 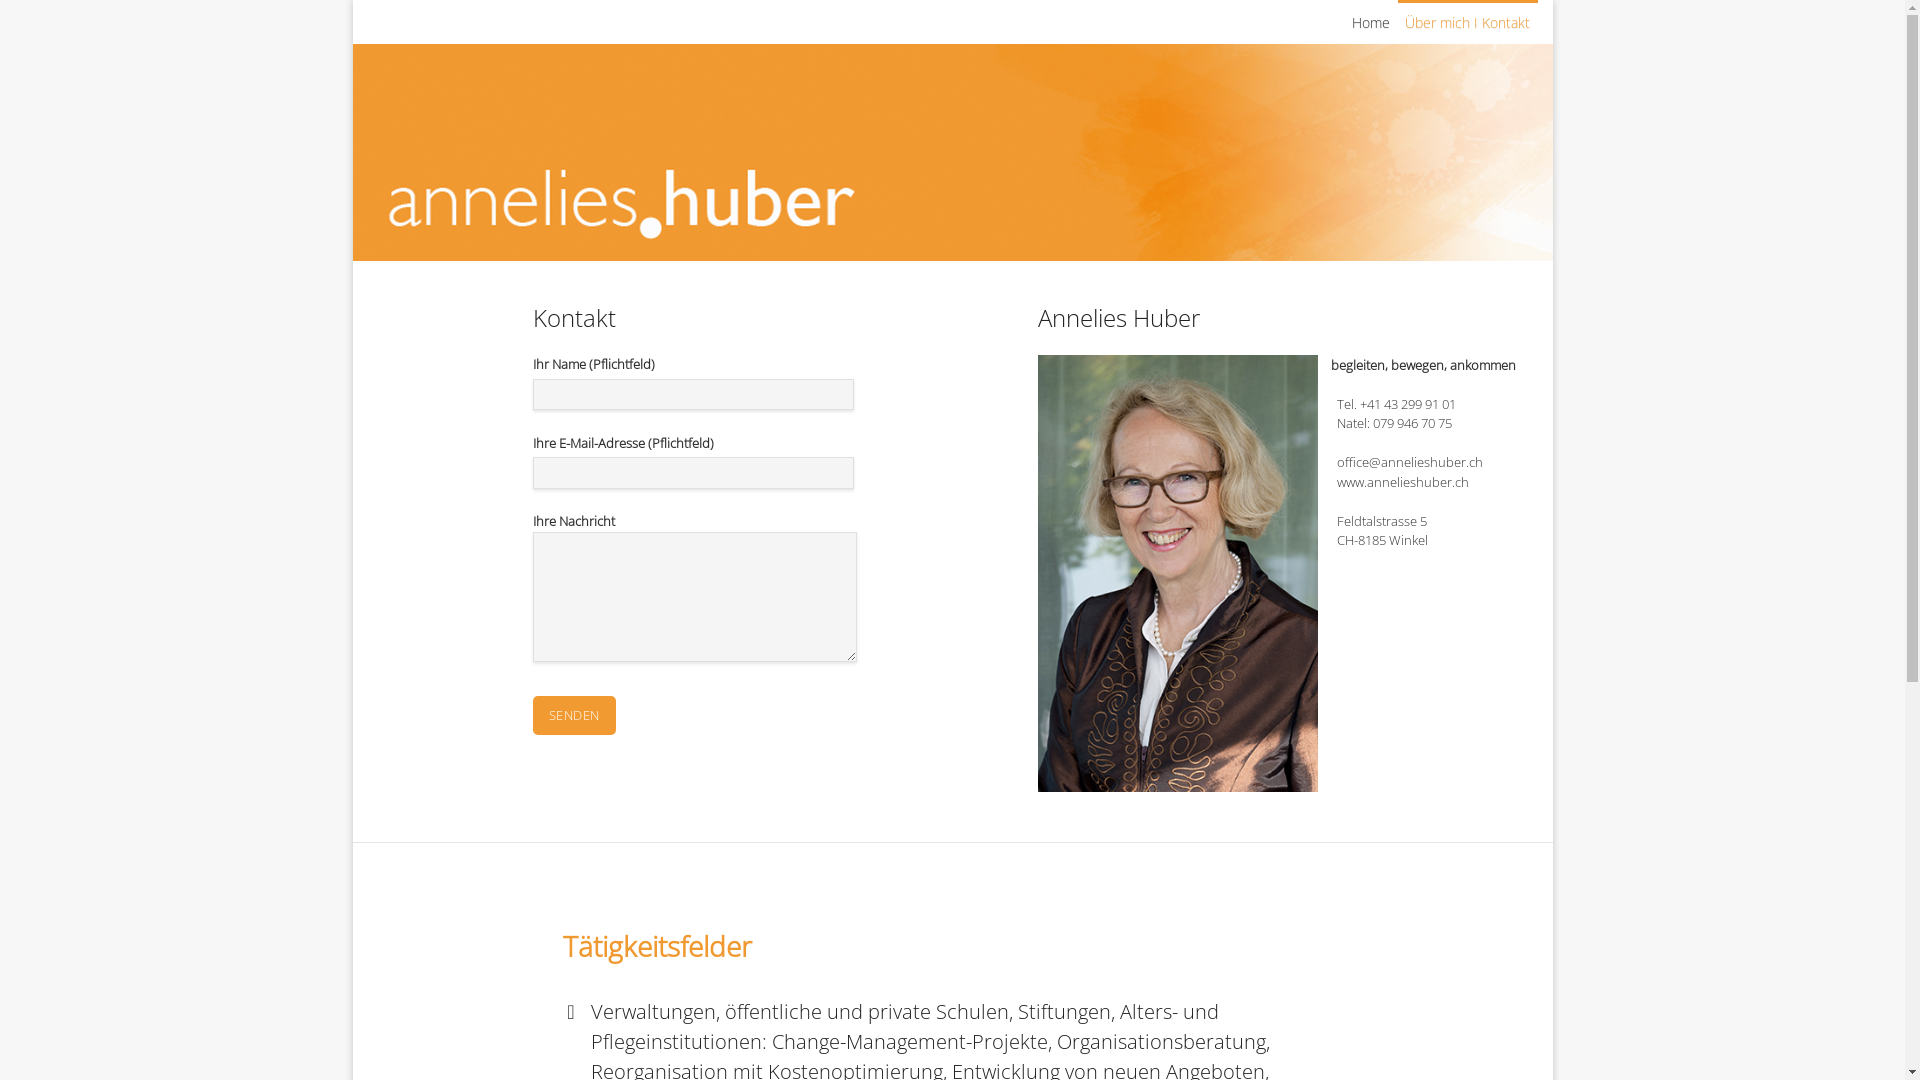 I want to click on Annelies Huber - begleiten, bewegen, ankommen, so click(x=952, y=152).